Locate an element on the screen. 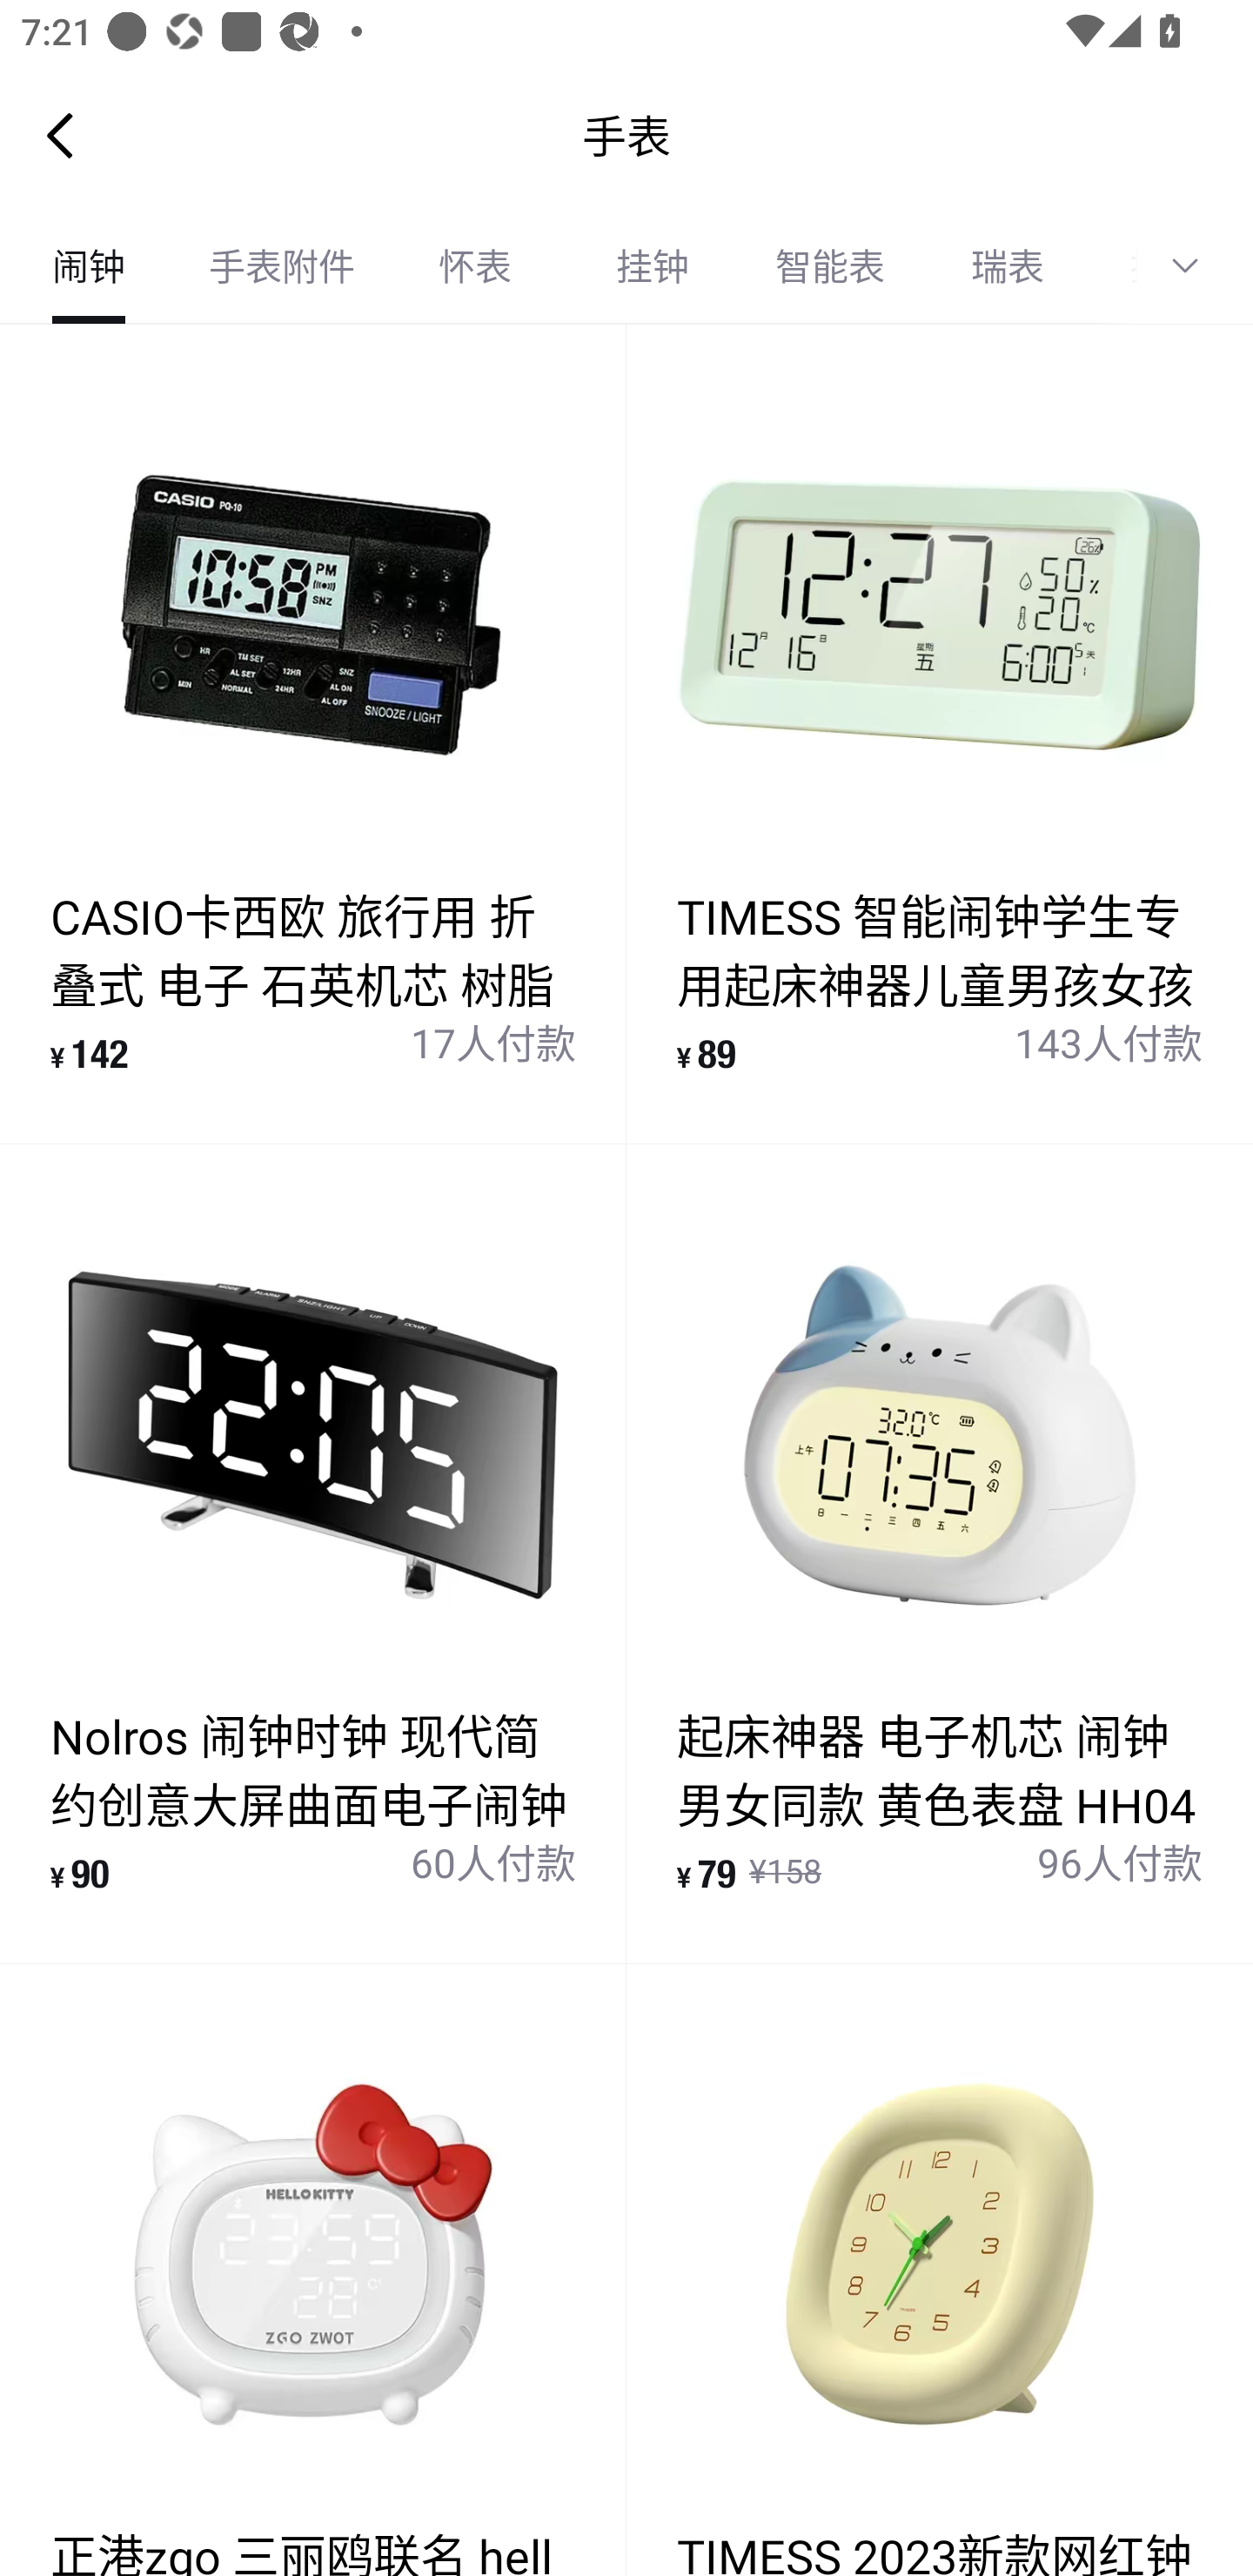 Image resolution: width=1253 pixels, height=2576 pixels. 闹钟 is located at coordinates (89, 266).